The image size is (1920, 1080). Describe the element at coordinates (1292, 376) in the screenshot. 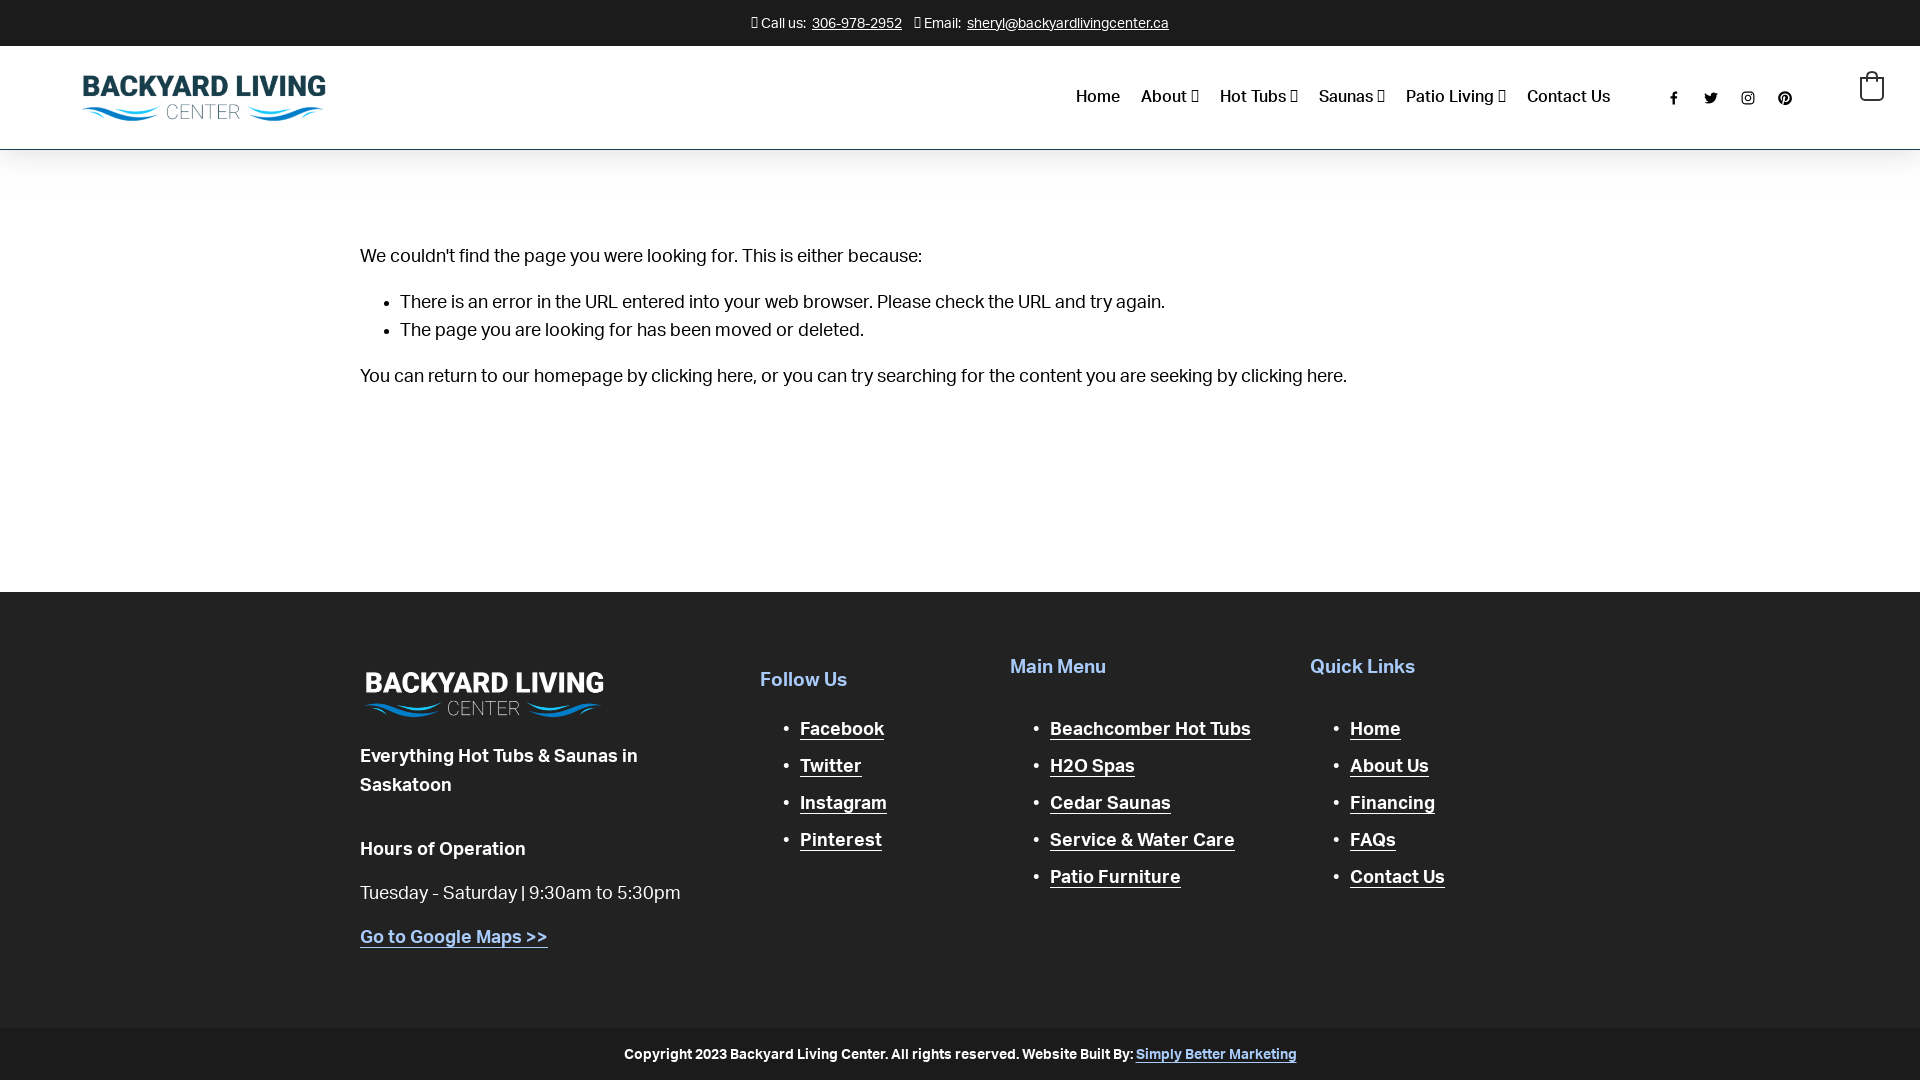

I see `clicking here` at that location.